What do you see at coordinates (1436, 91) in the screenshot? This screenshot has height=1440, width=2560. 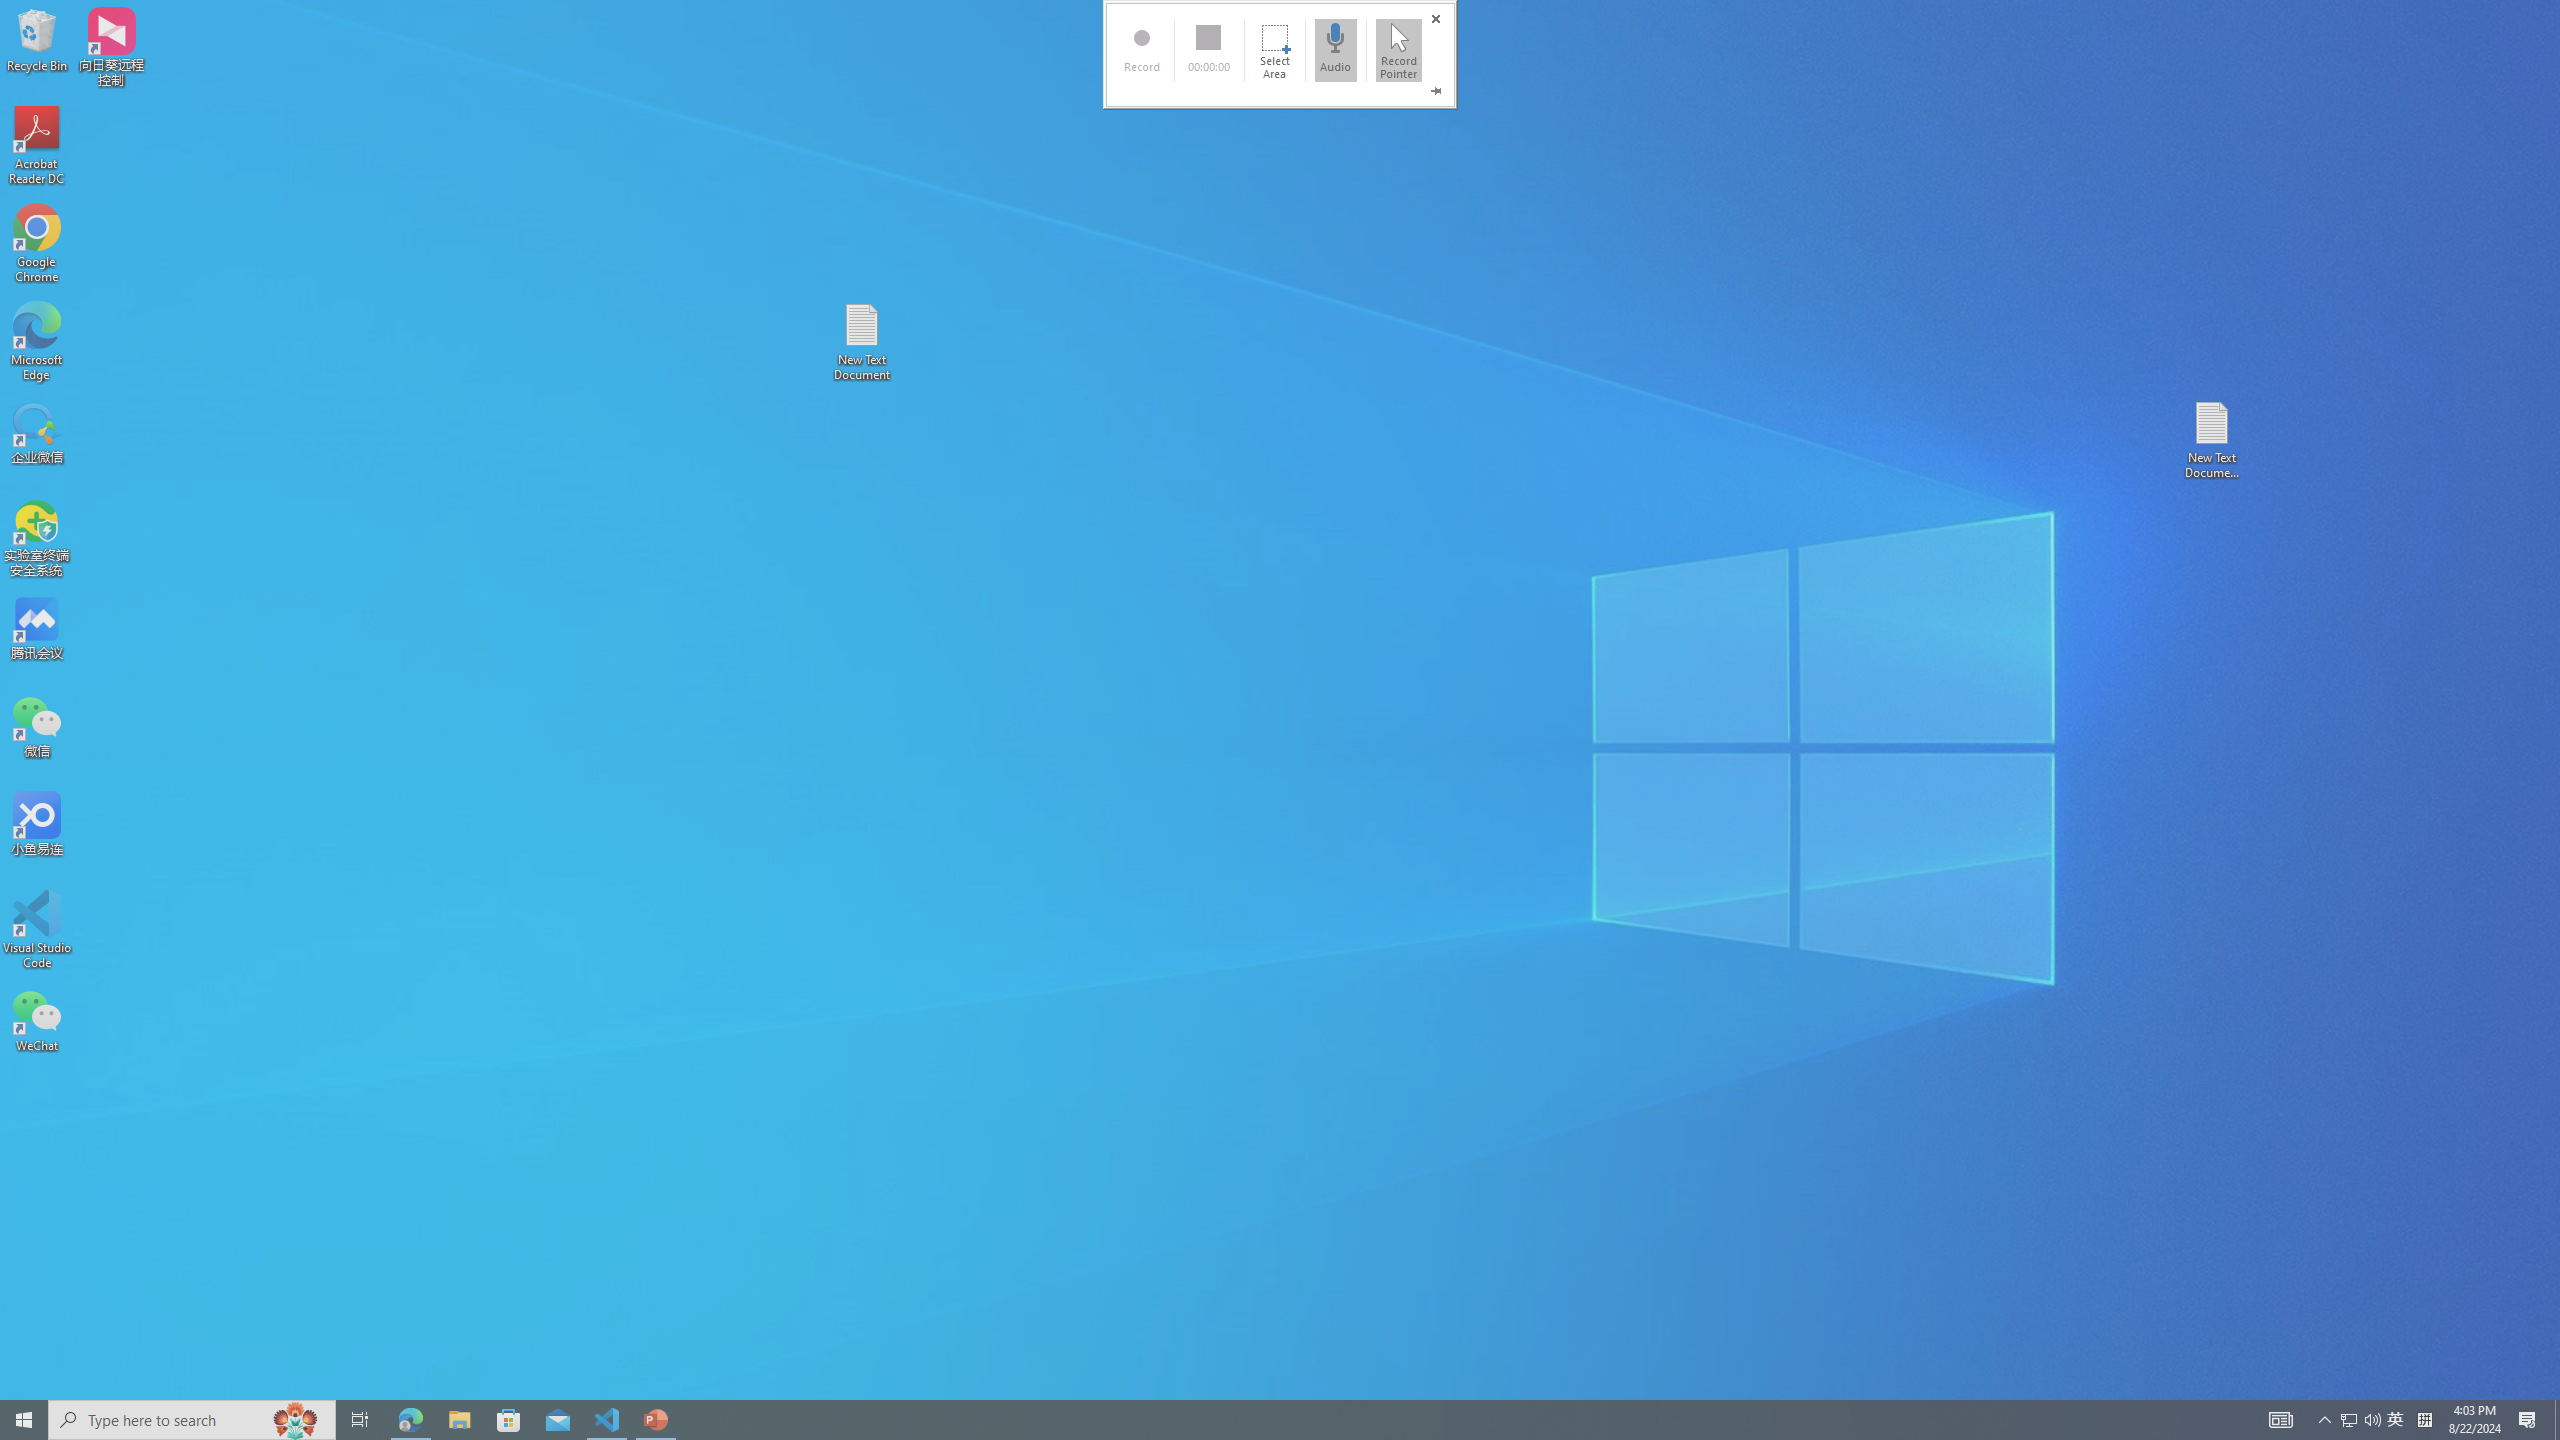 I see `Pin the Dock (Windows logo key+Shift+I)` at bounding box center [1436, 91].